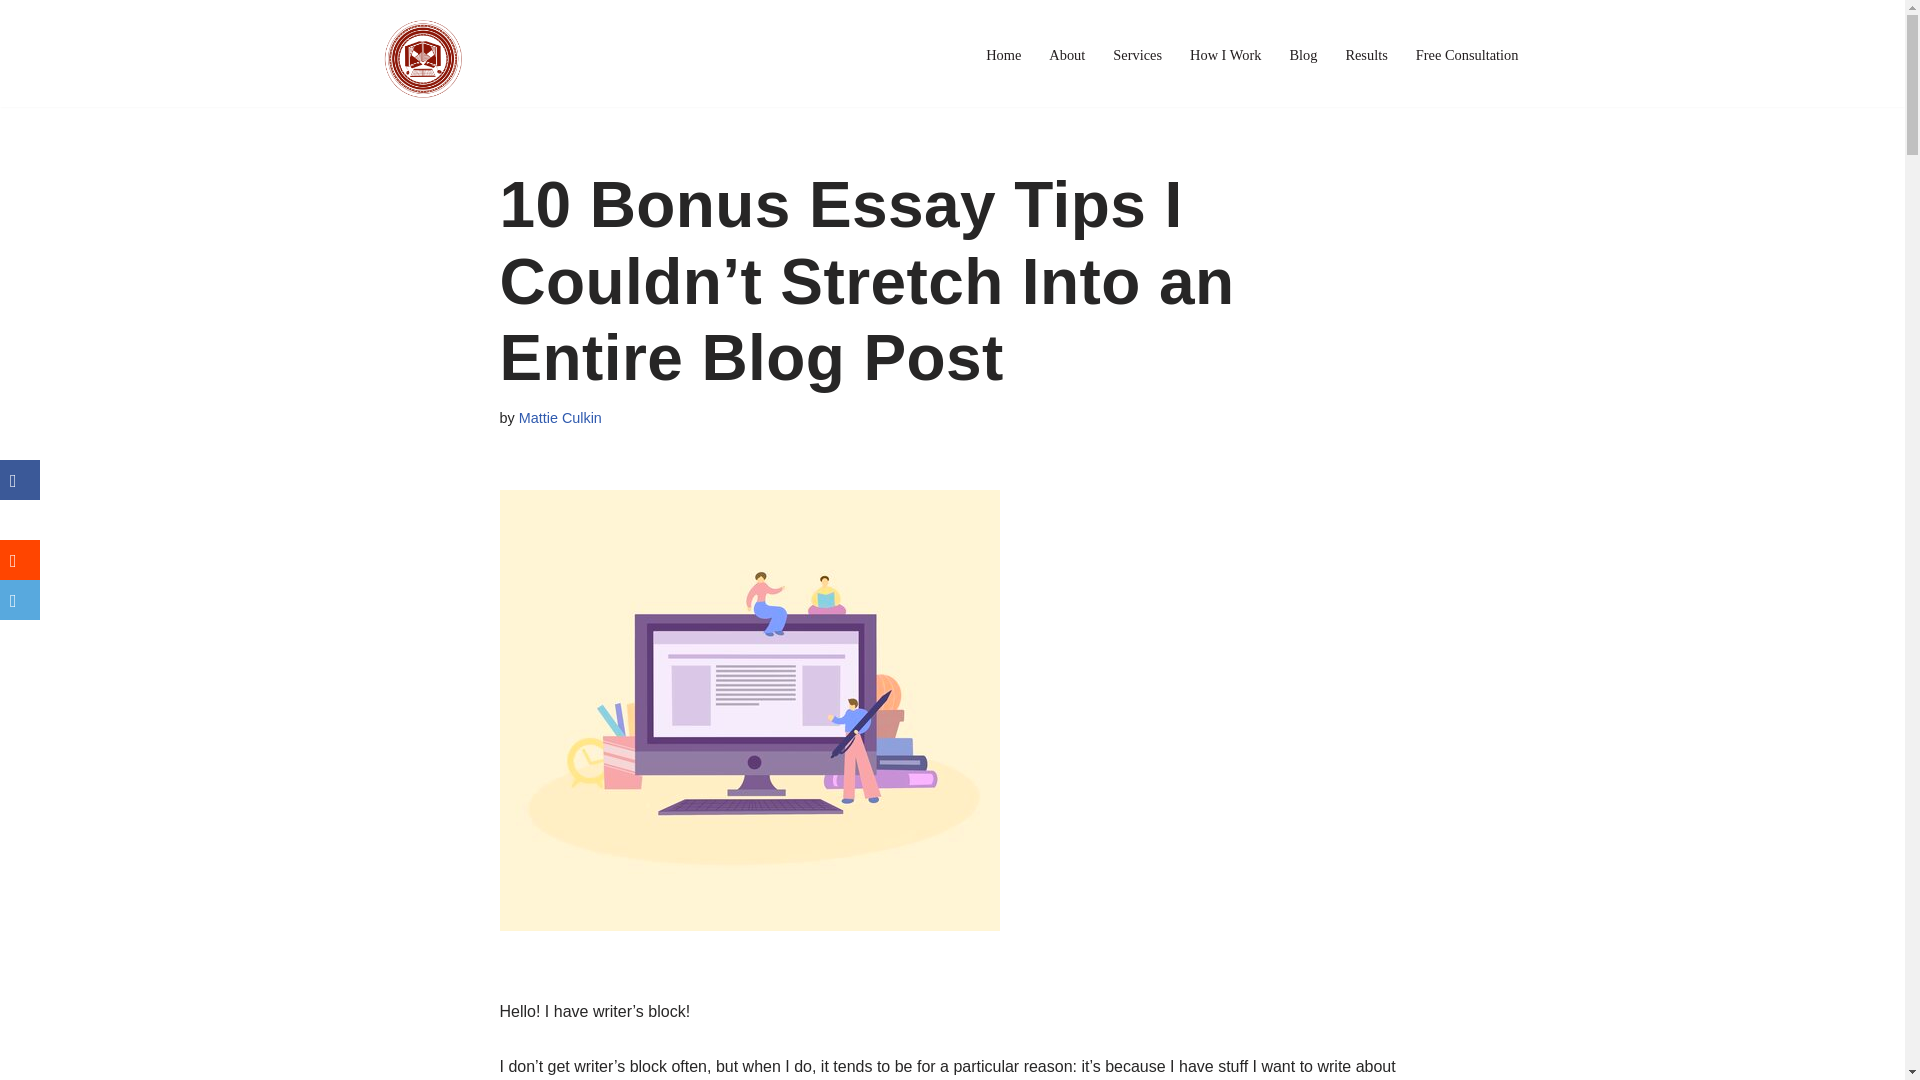 Image resolution: width=1920 pixels, height=1080 pixels. What do you see at coordinates (1066, 55) in the screenshot?
I see `About` at bounding box center [1066, 55].